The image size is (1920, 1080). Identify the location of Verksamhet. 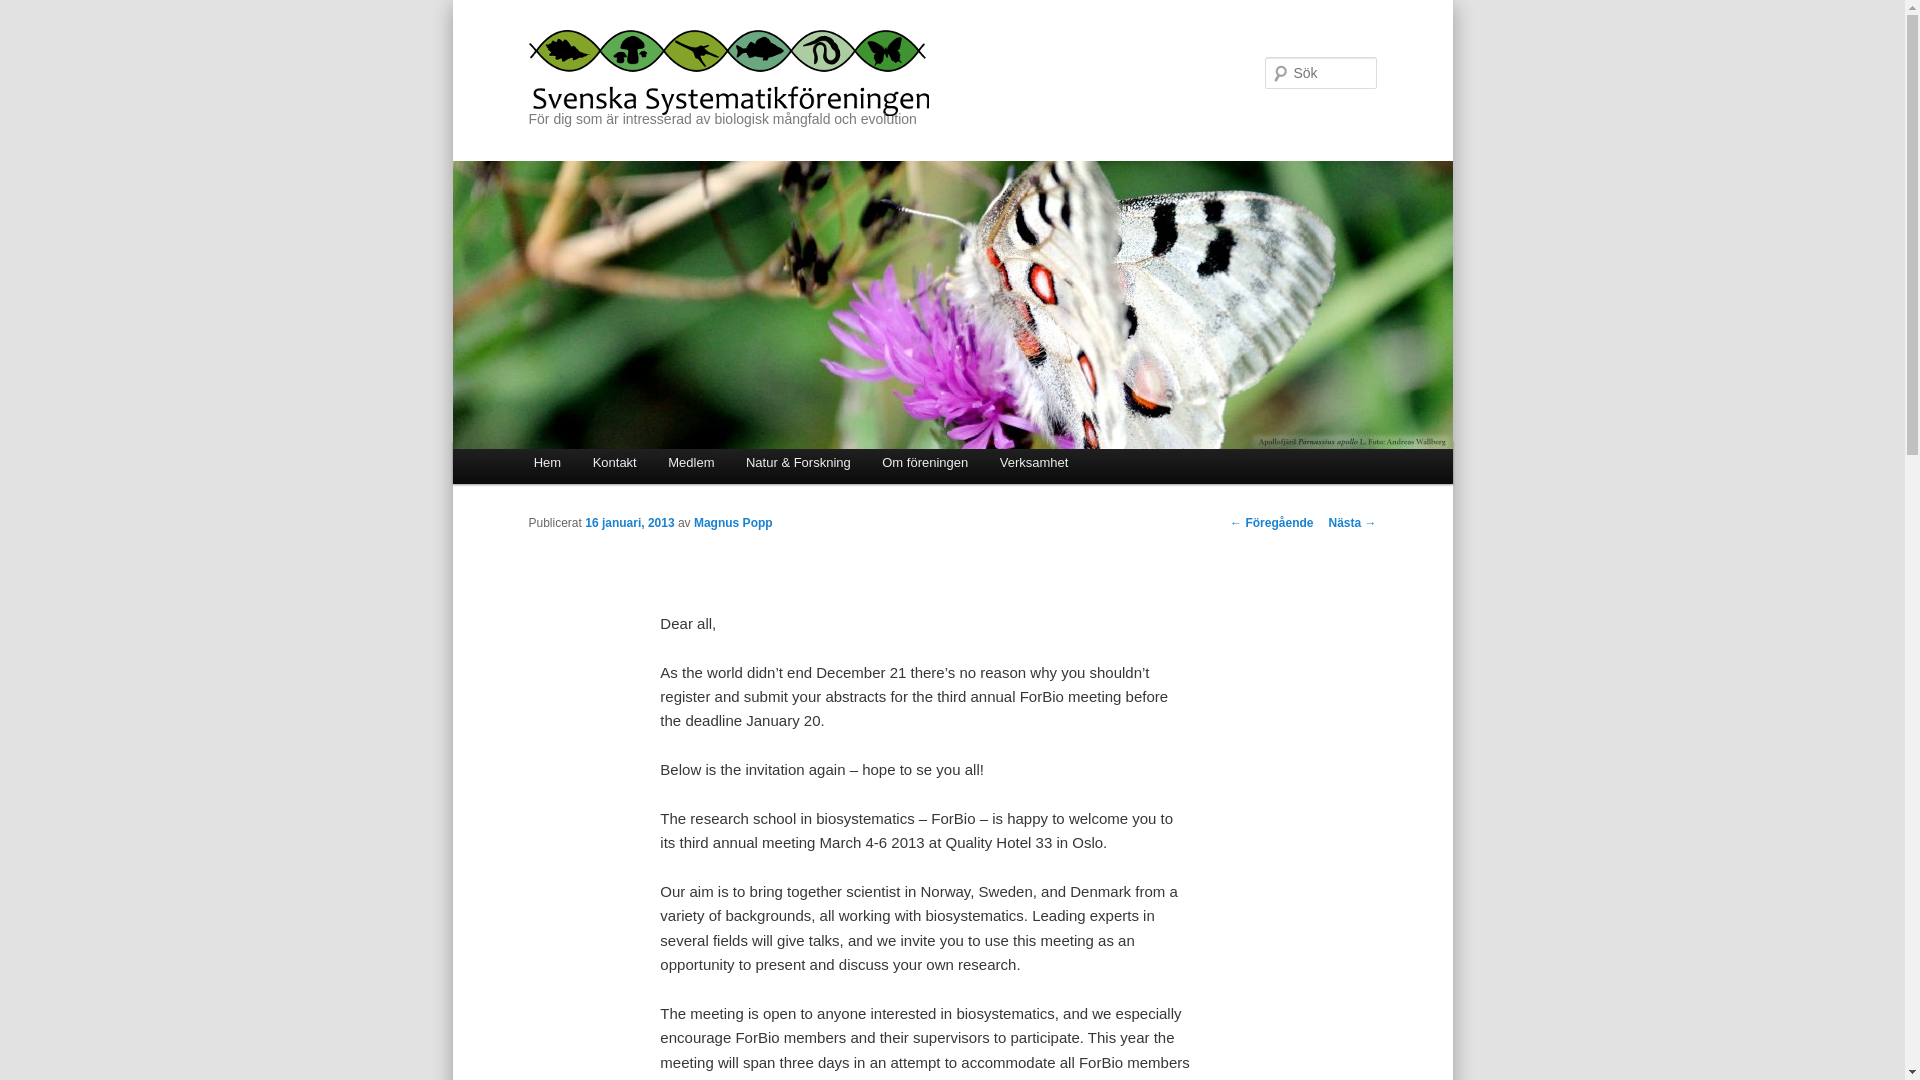
(1034, 462).